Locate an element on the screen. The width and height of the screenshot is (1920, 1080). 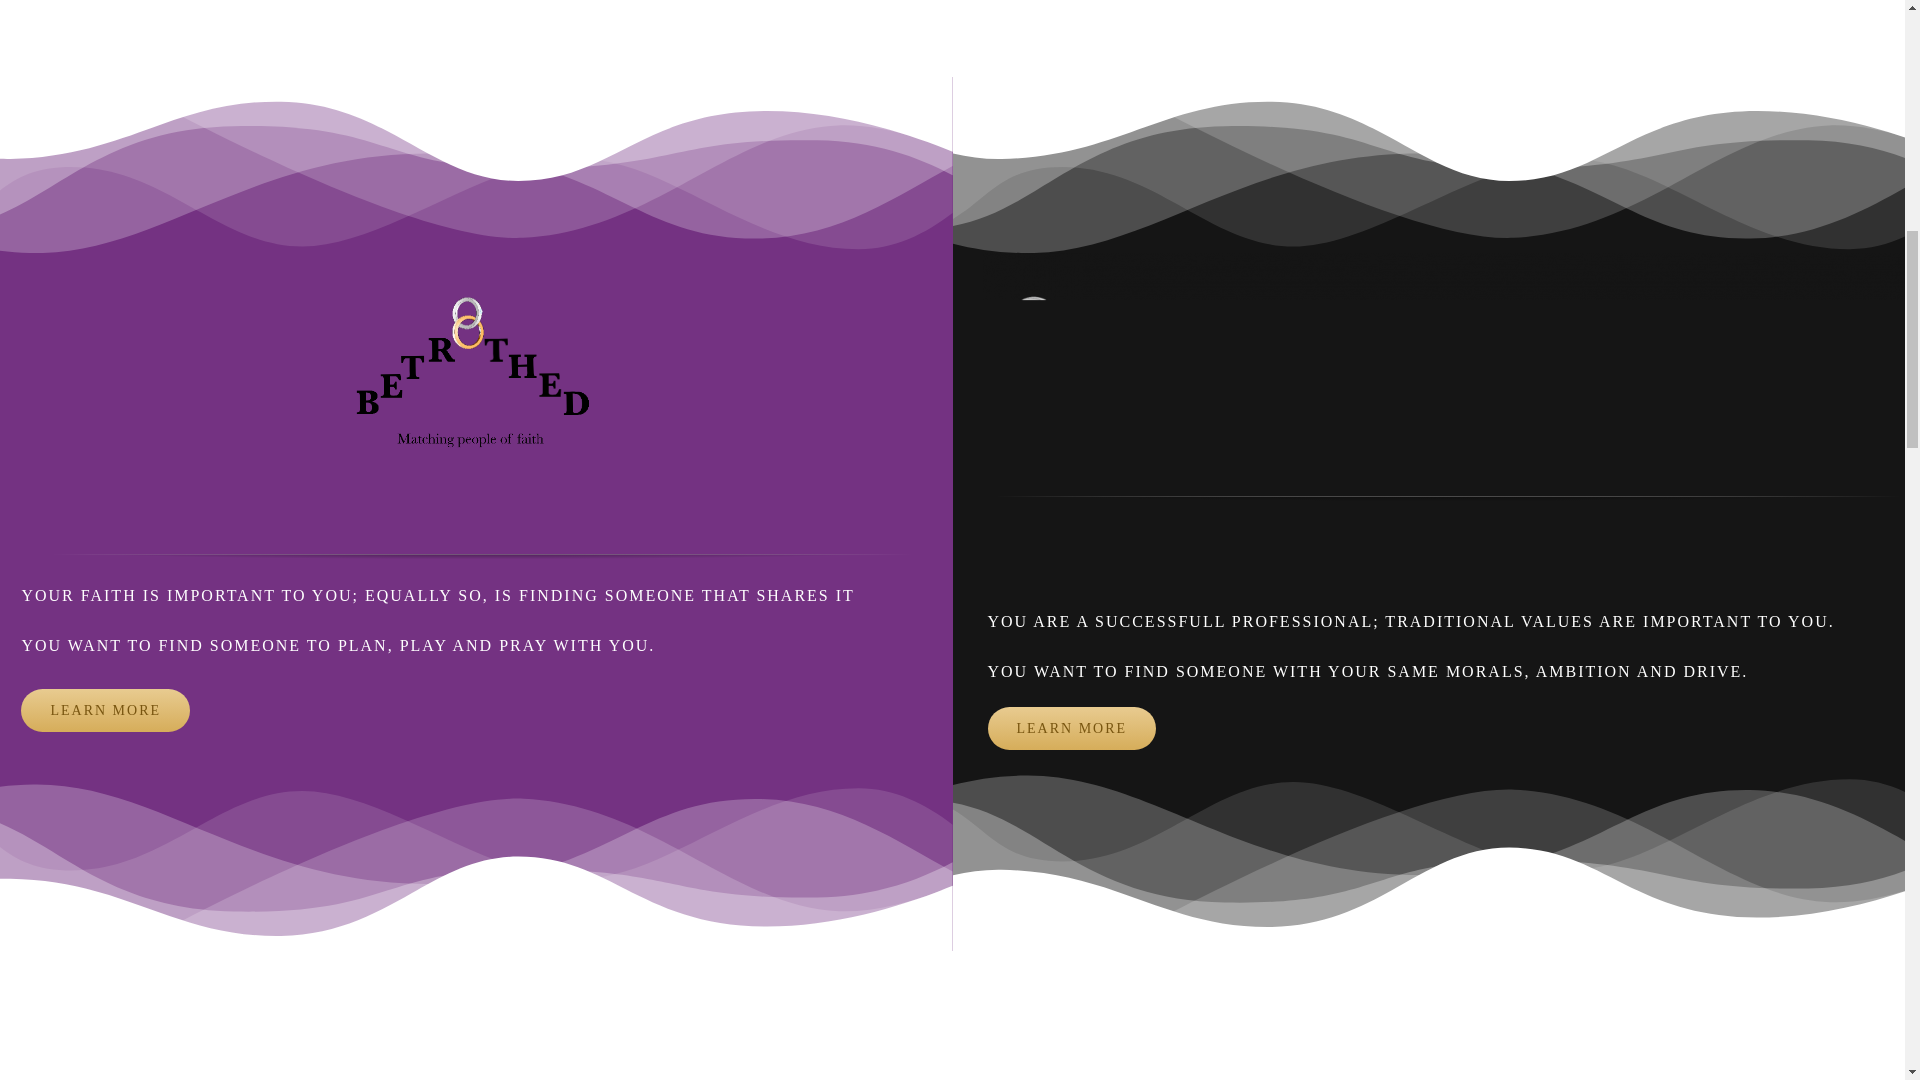
LEARN MORE is located at coordinates (106, 710).